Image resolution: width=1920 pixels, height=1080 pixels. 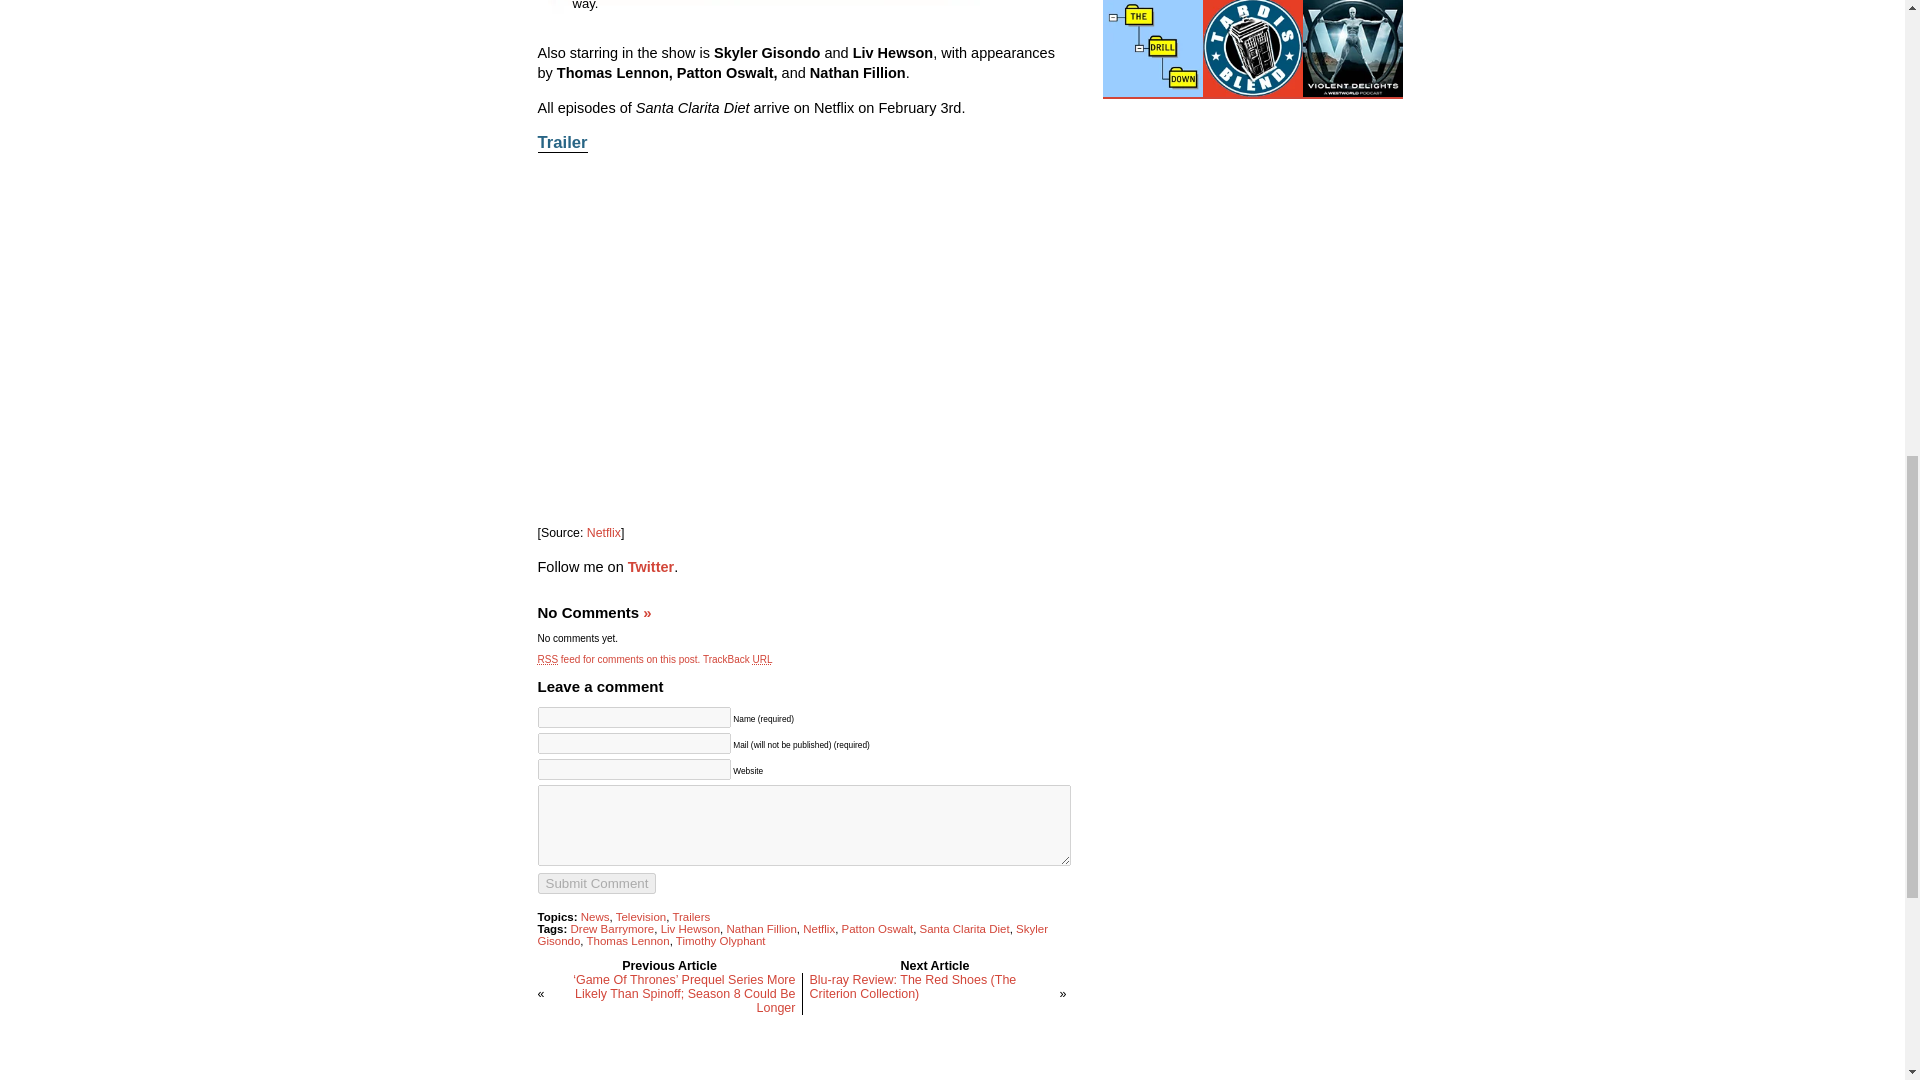 What do you see at coordinates (762, 660) in the screenshot?
I see `Universal Resource Locator` at bounding box center [762, 660].